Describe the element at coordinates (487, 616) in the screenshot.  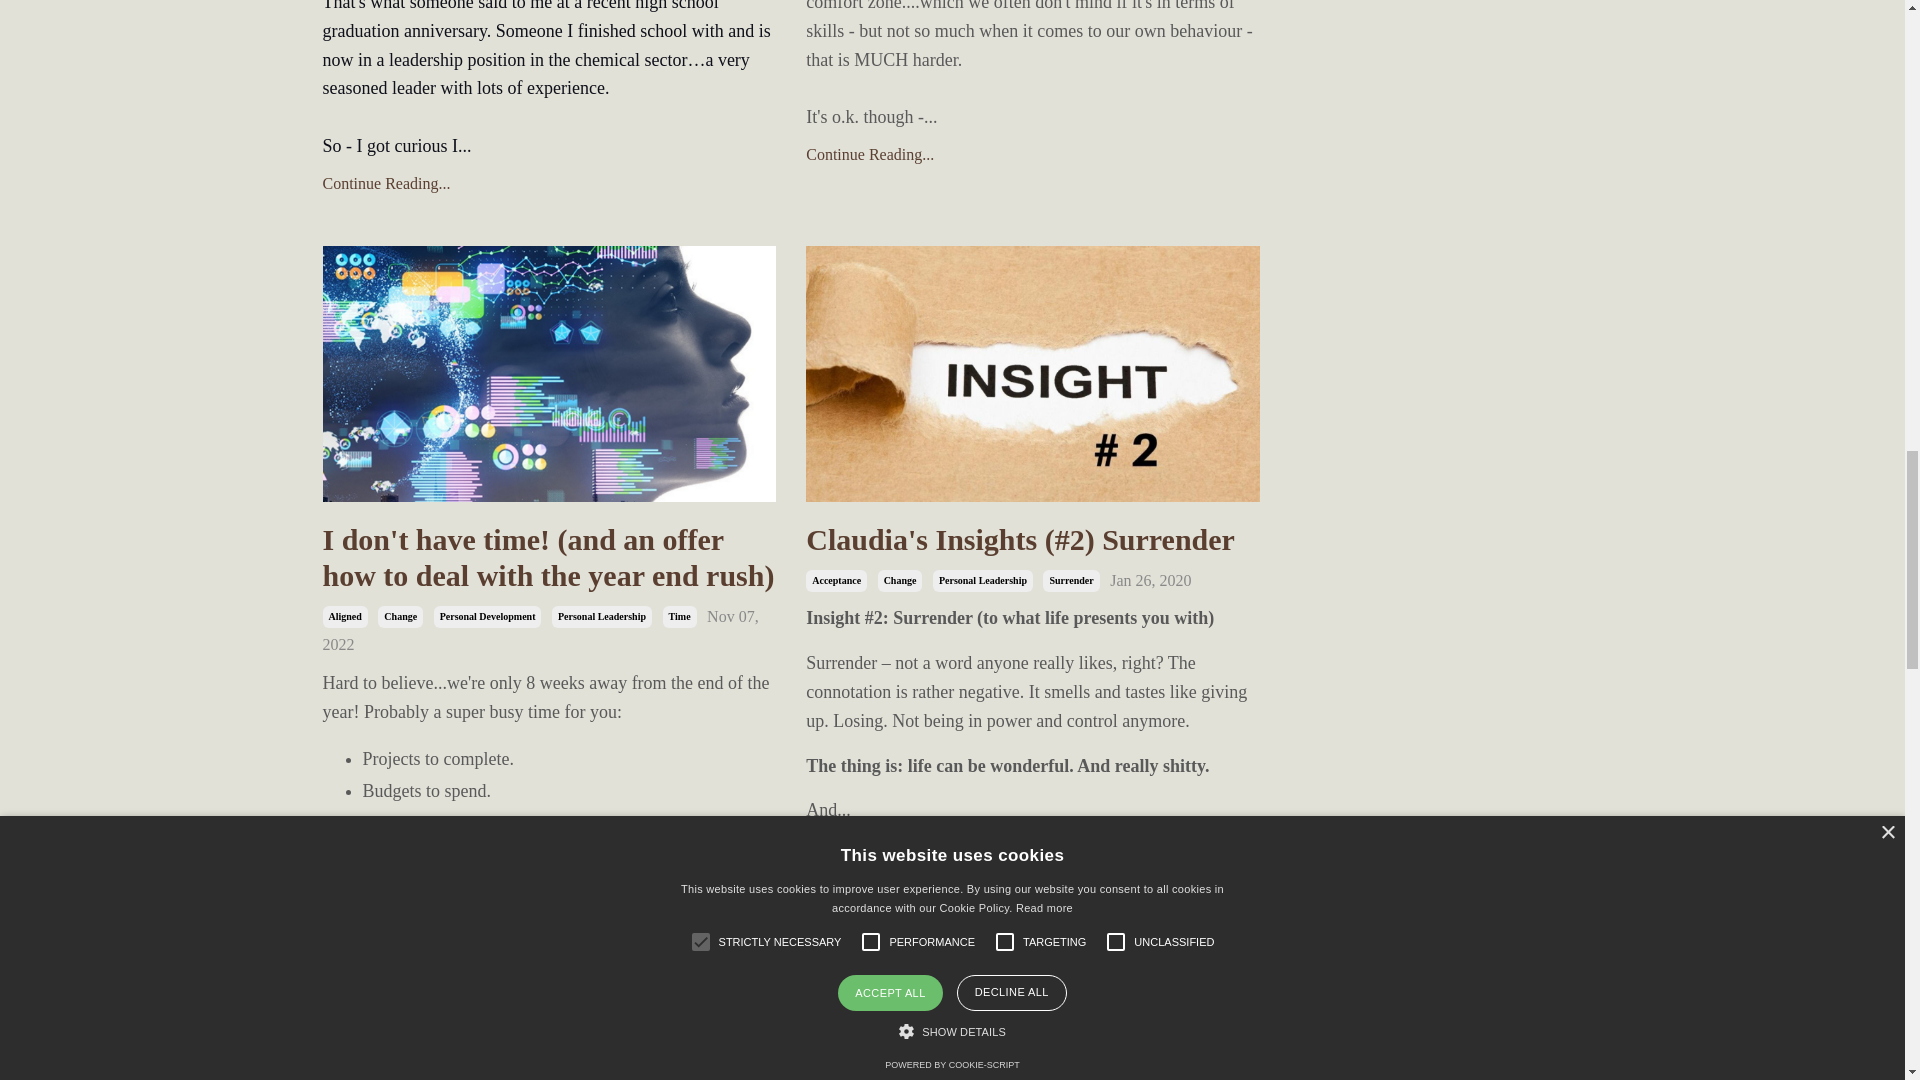
I see `Personal Development` at that location.